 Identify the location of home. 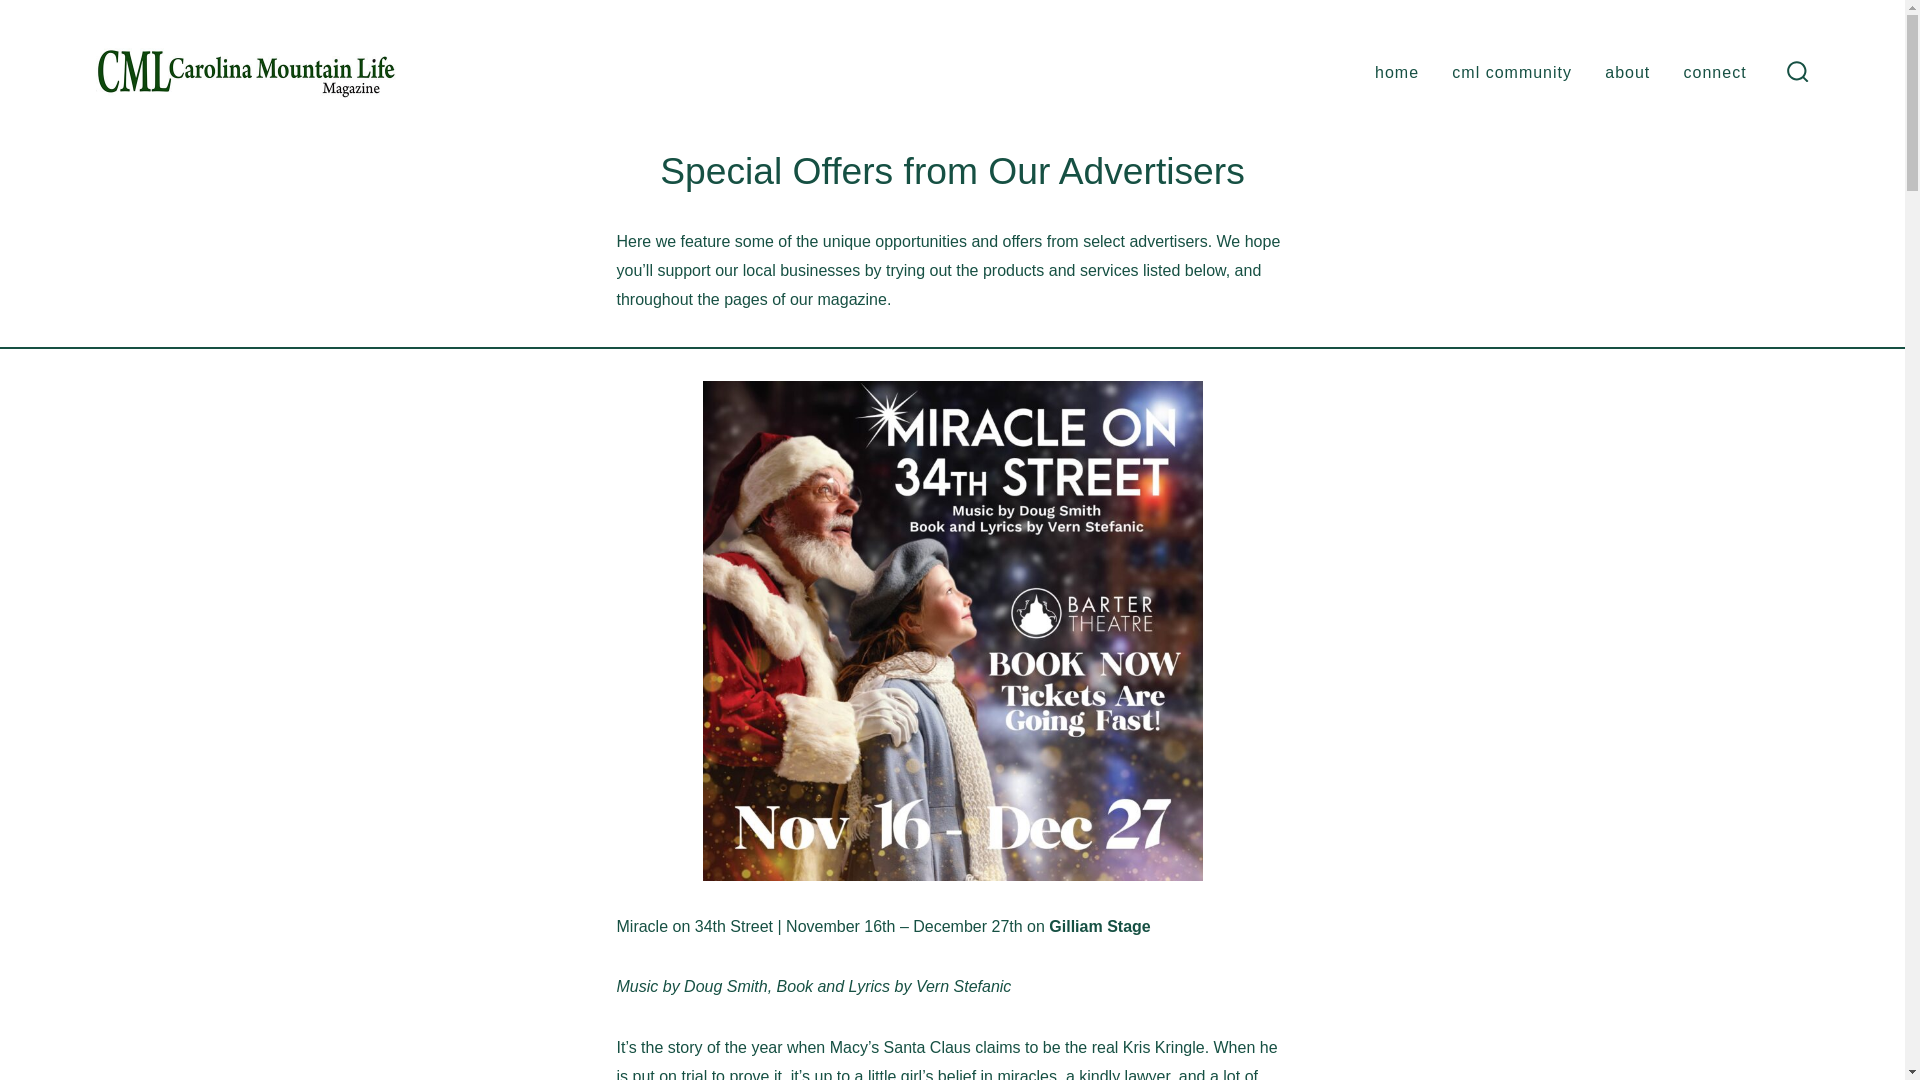
(1396, 73).